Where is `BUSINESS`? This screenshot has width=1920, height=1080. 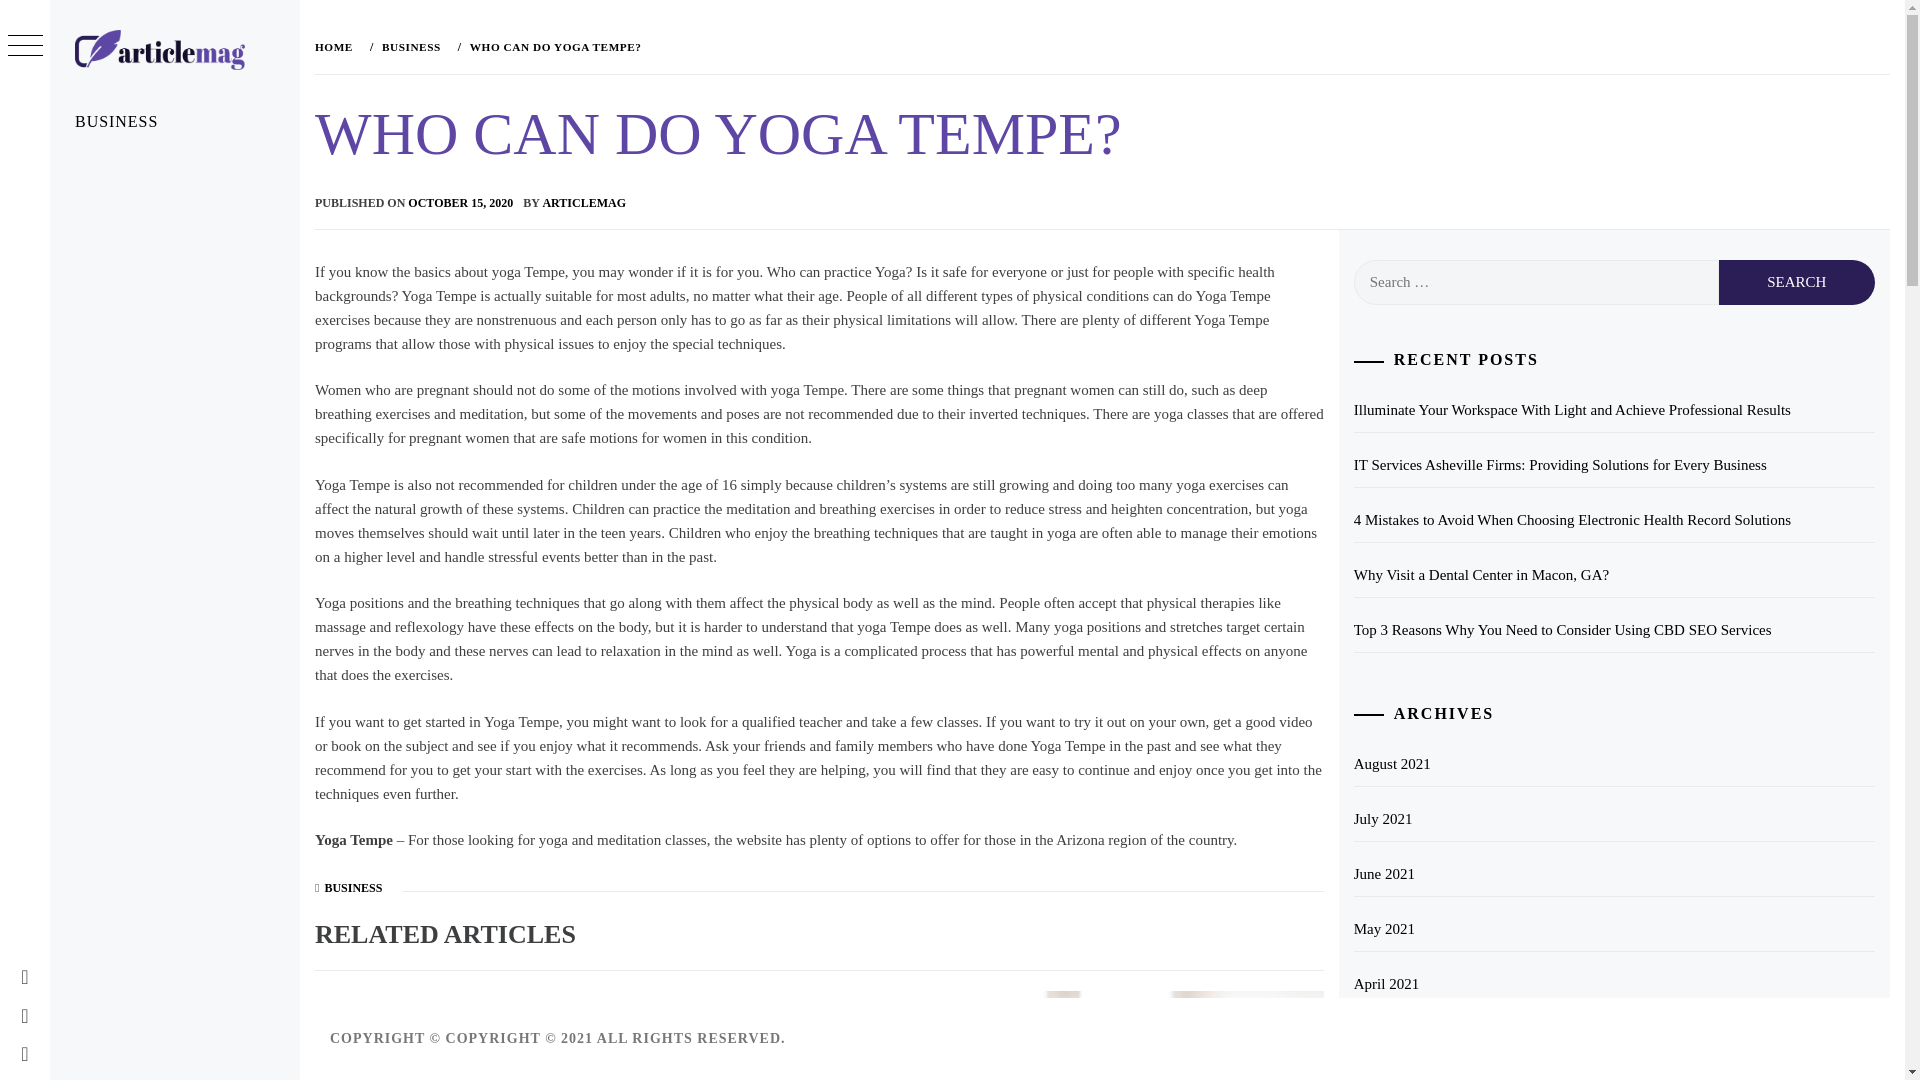
BUSINESS is located at coordinates (174, 122).